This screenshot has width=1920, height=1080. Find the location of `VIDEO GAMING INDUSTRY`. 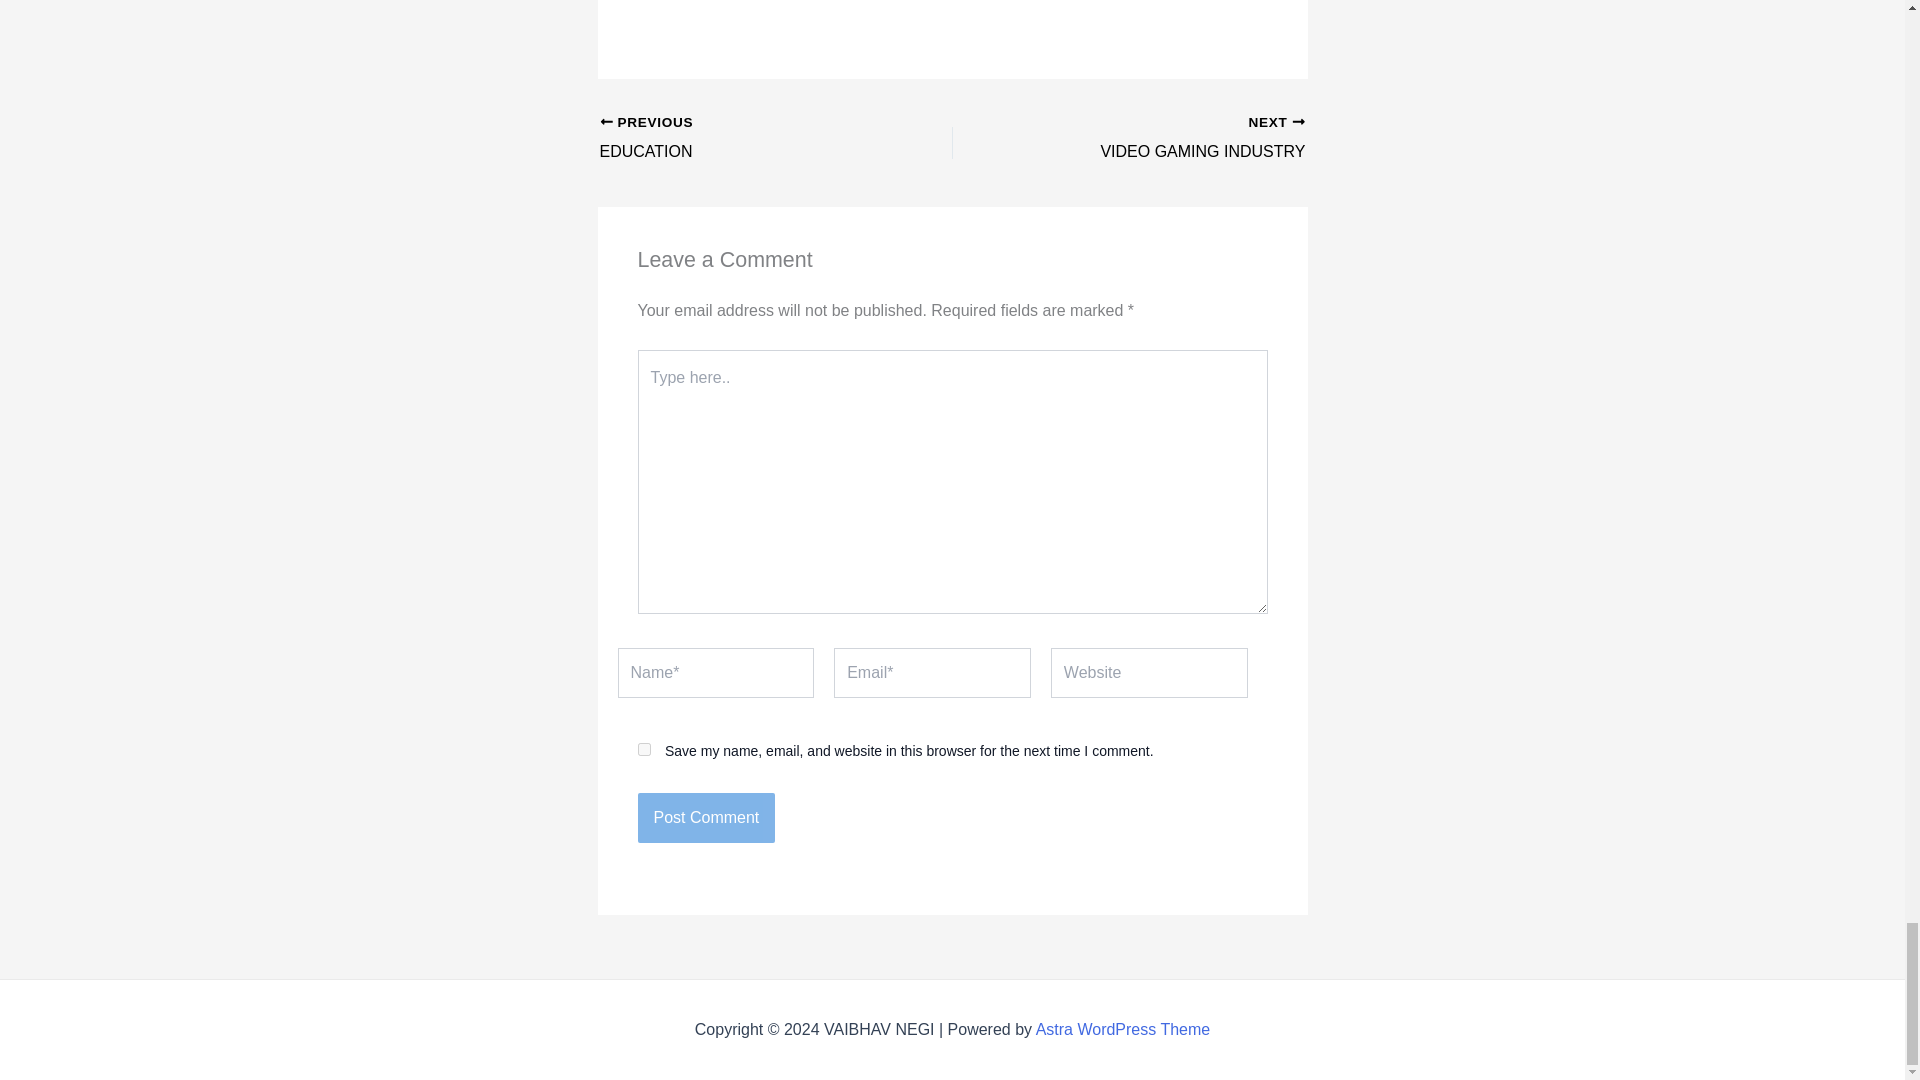

VIDEO GAMING INDUSTRY is located at coordinates (706, 817).